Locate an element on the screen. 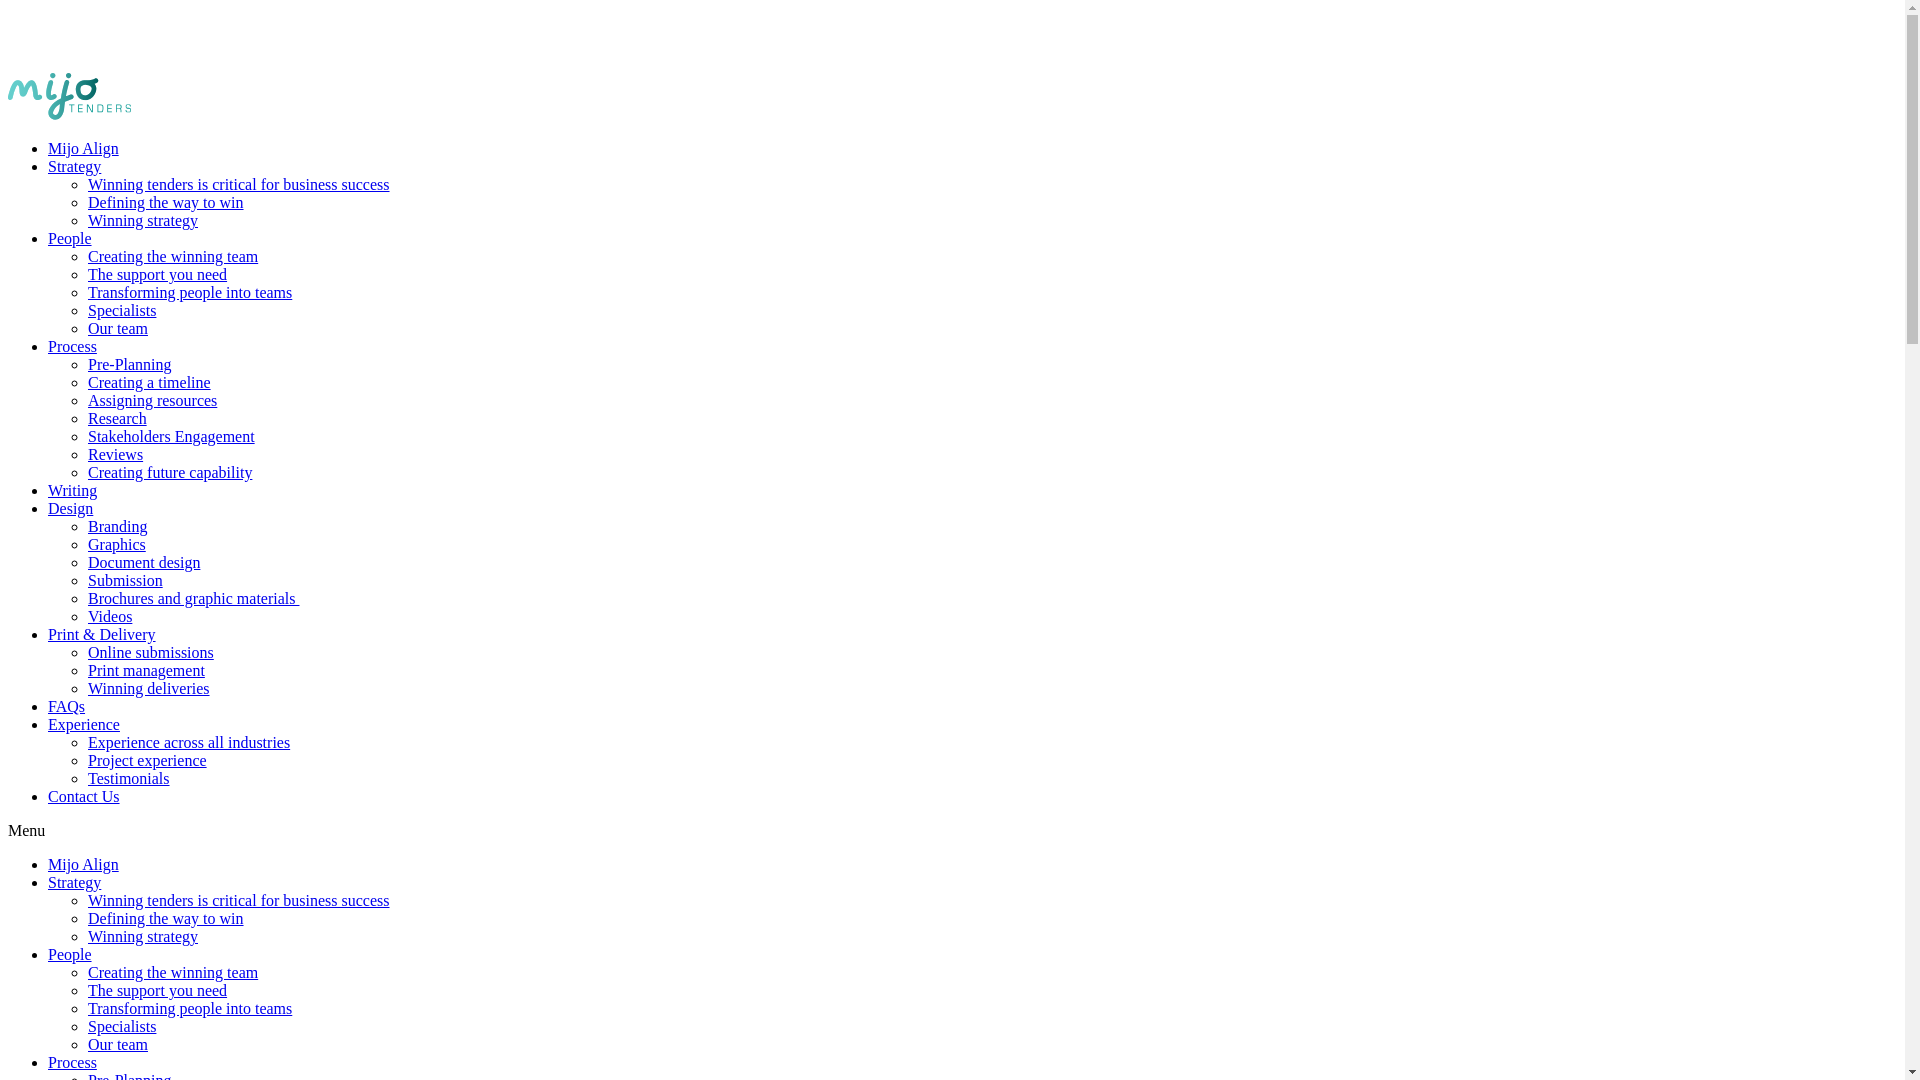 The width and height of the screenshot is (1920, 1080). People is located at coordinates (70, 954).